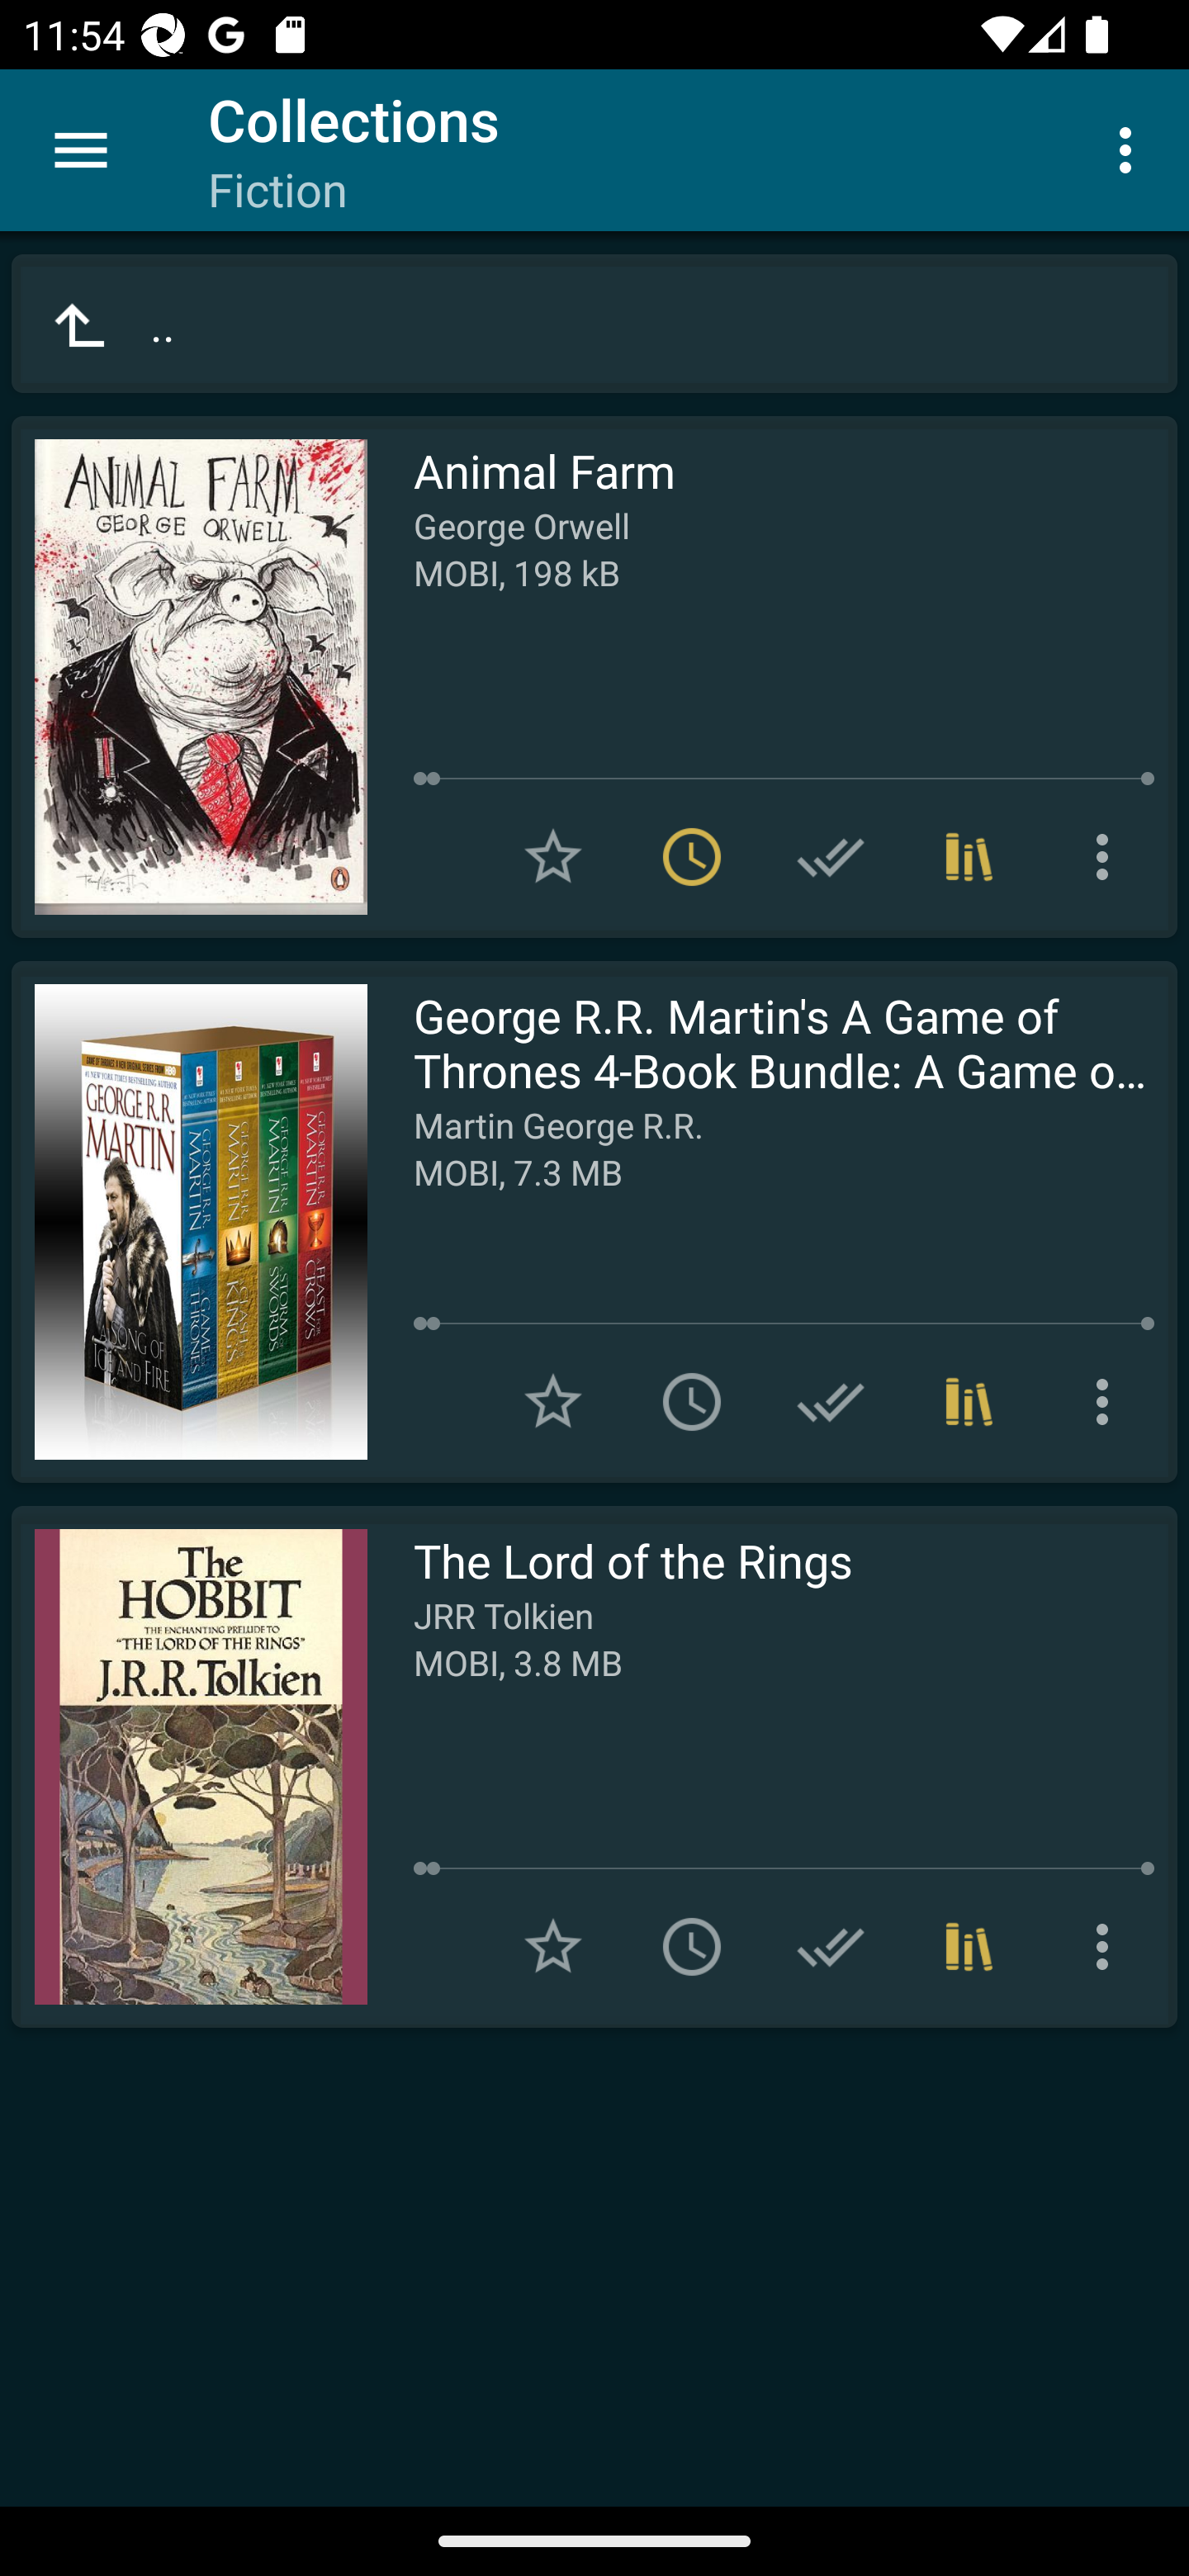 This screenshot has height=2576, width=1189. Describe the element at coordinates (692, 1401) in the screenshot. I see `Add to To read` at that location.